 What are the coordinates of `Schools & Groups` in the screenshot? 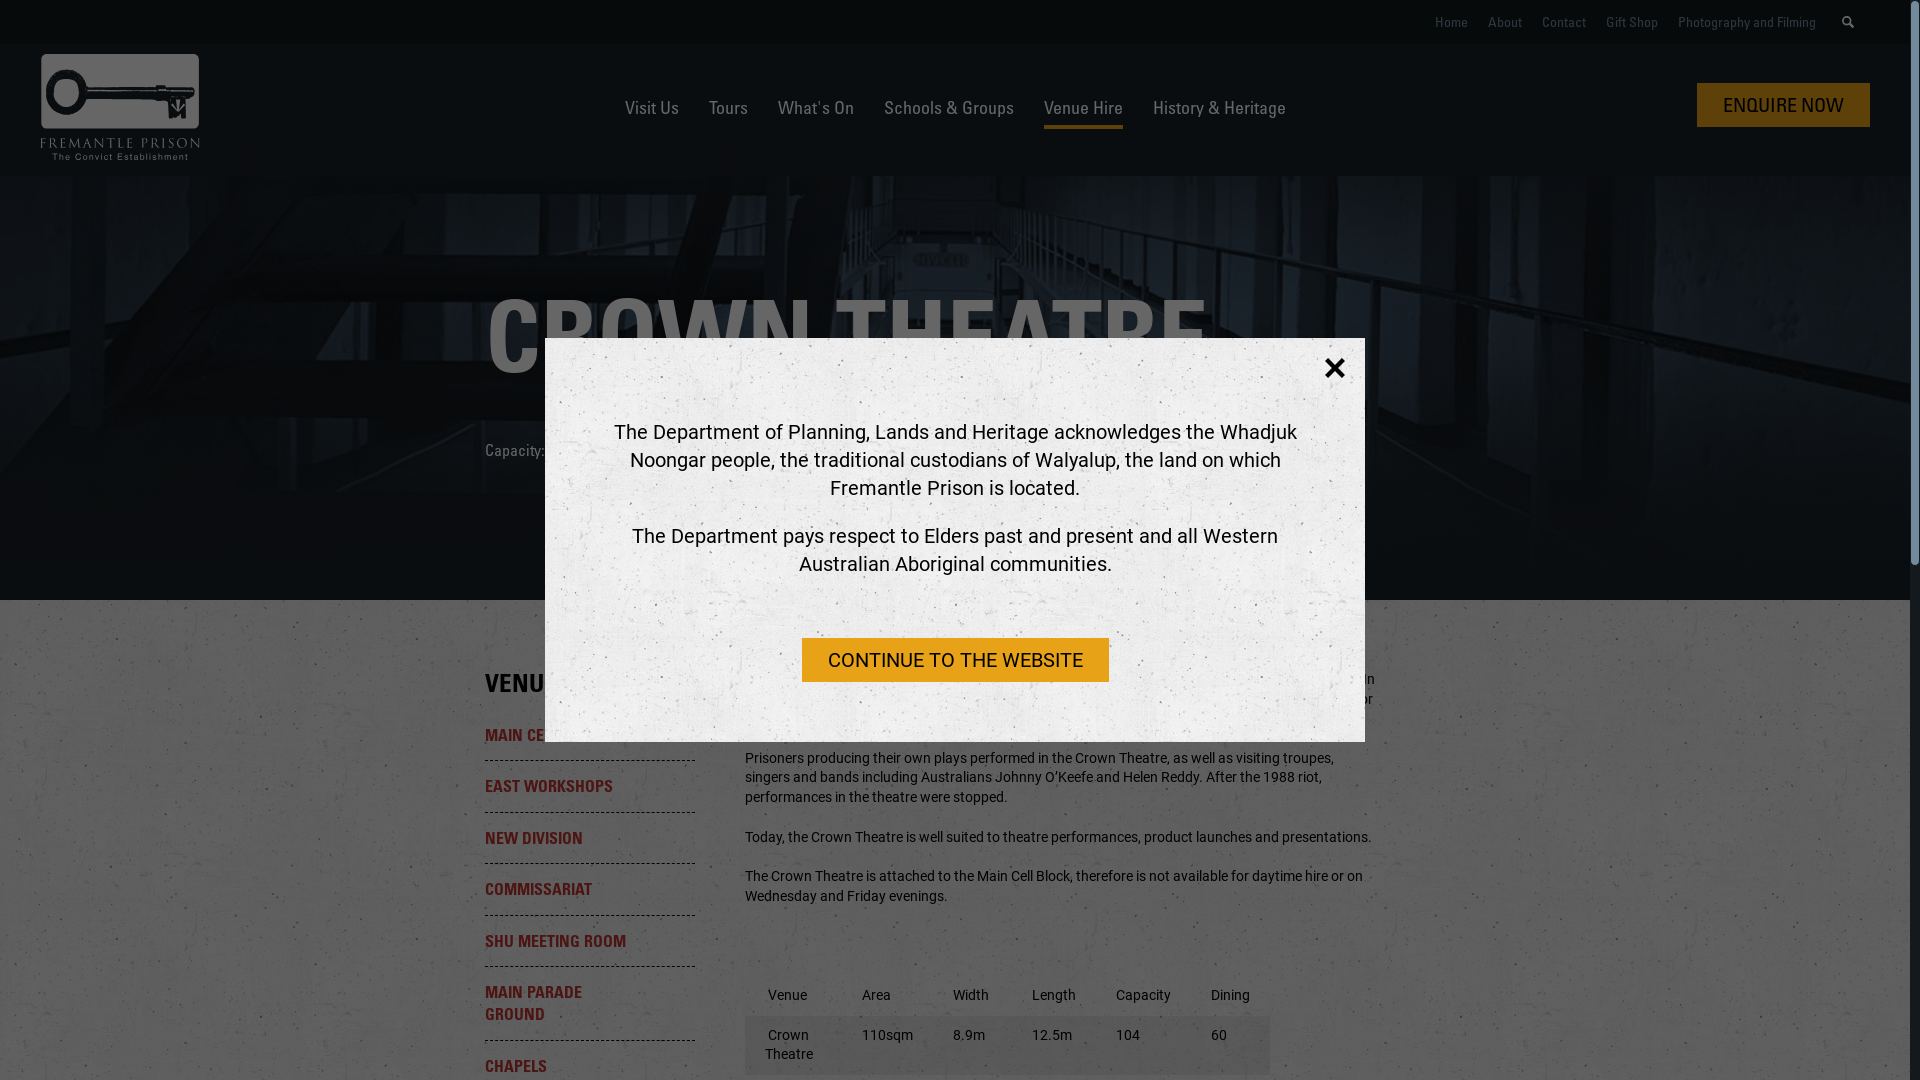 It's located at (948, 107).